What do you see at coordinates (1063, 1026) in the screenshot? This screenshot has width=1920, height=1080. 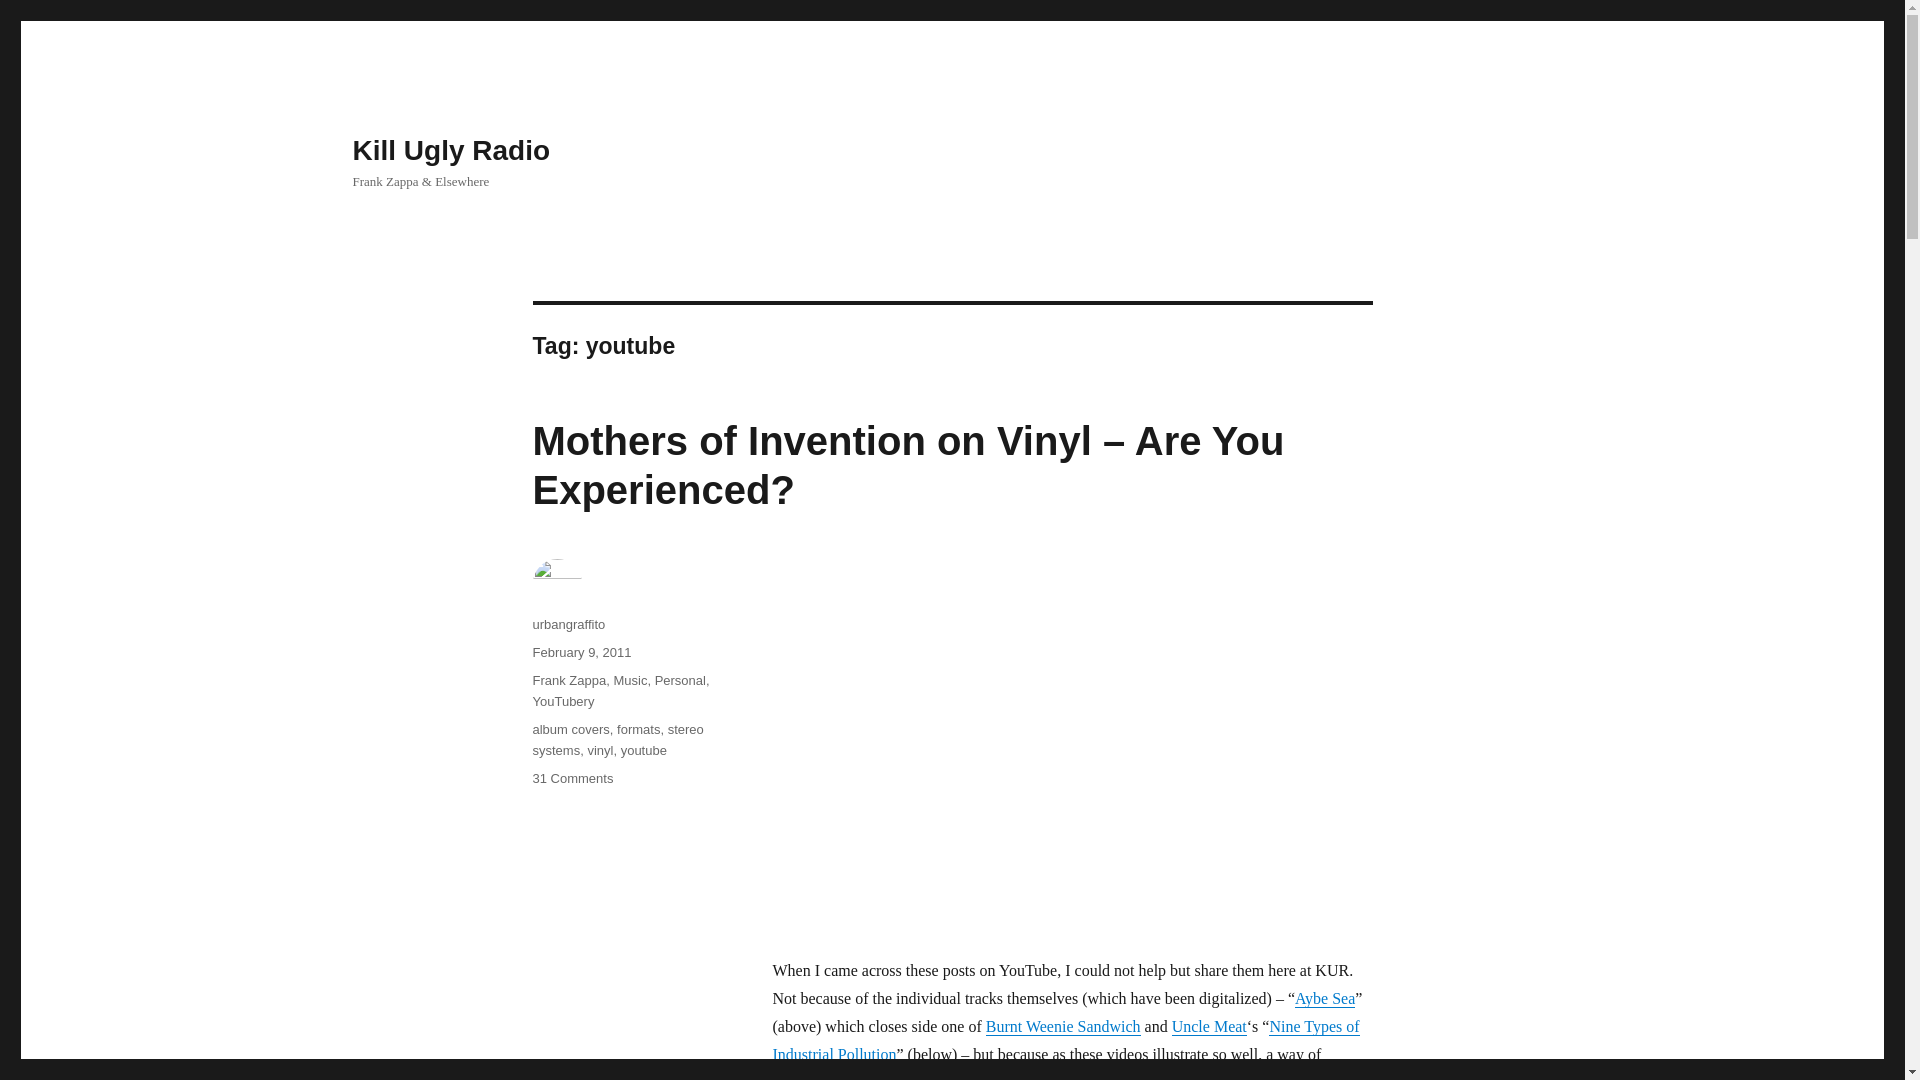 I see `Burnt Weenie Sandwich` at bounding box center [1063, 1026].